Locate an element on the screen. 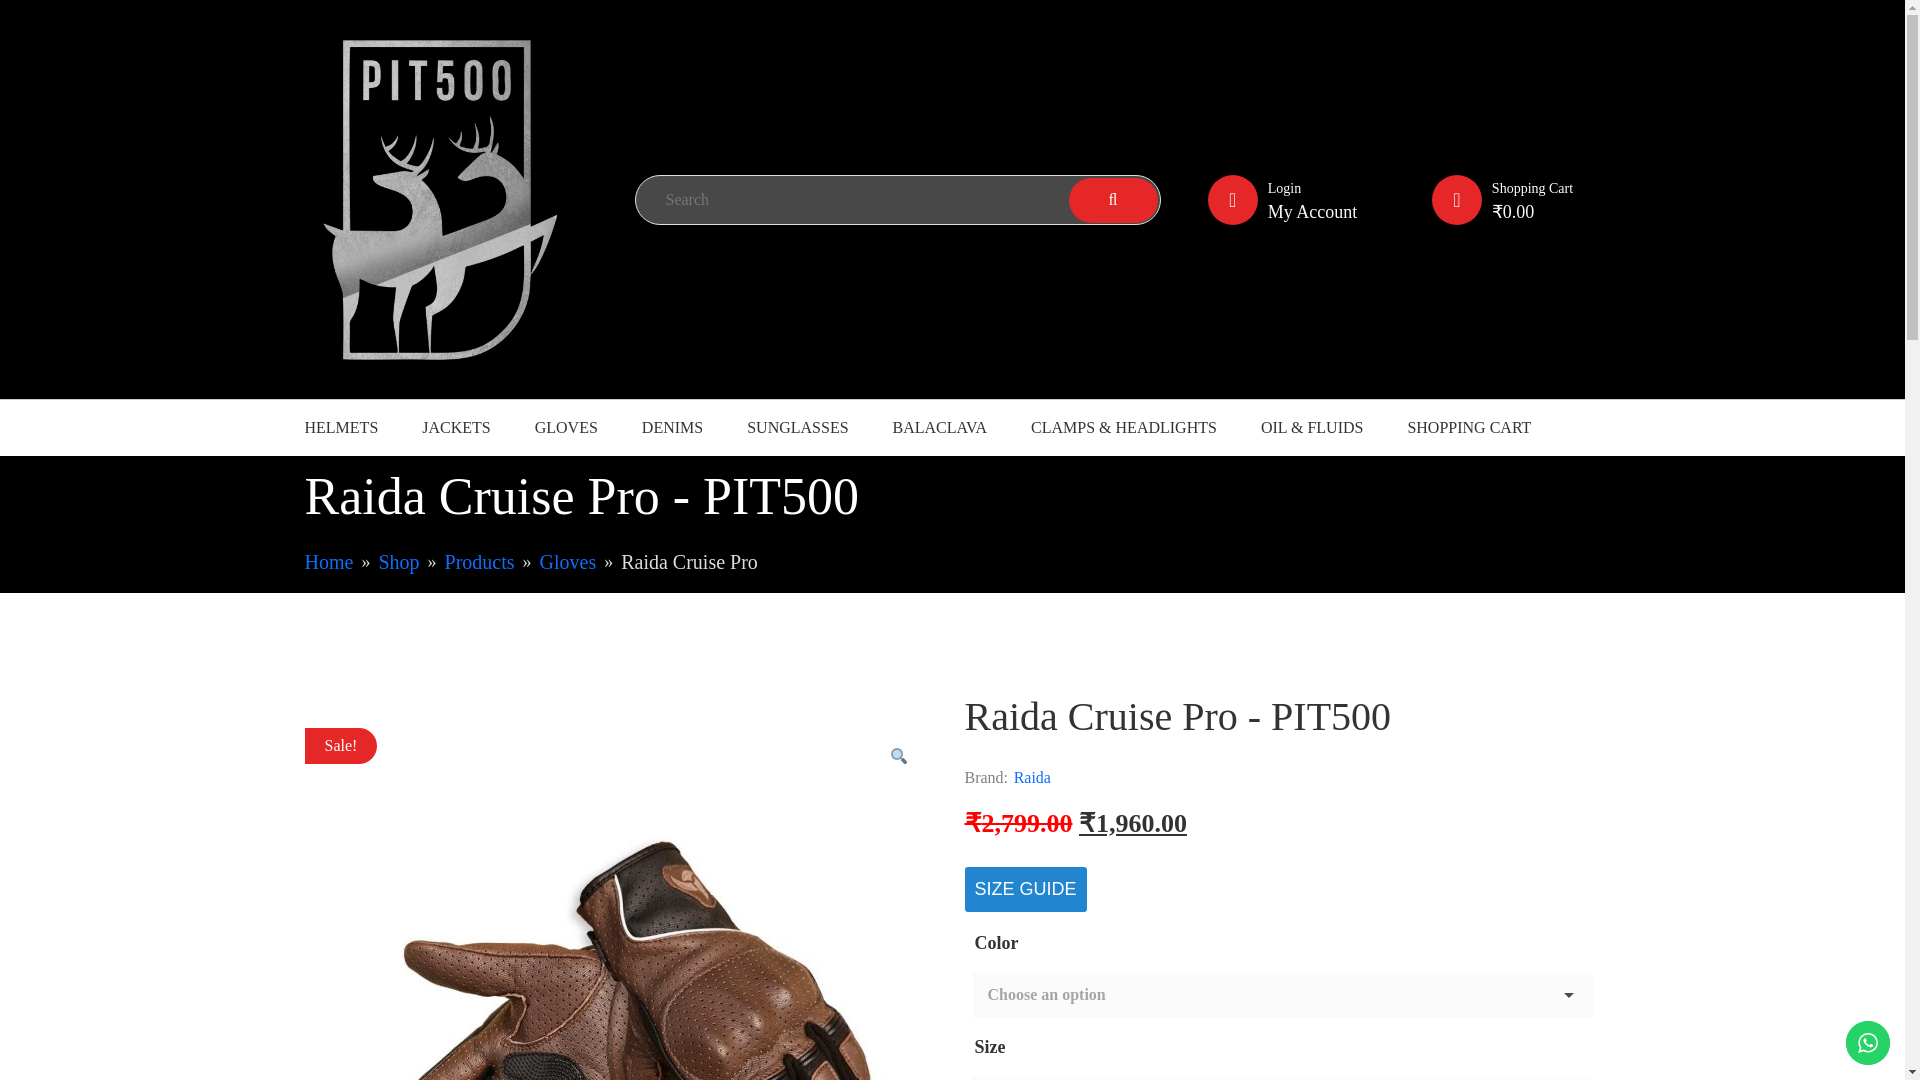  SUNGLASSES is located at coordinates (797, 428).